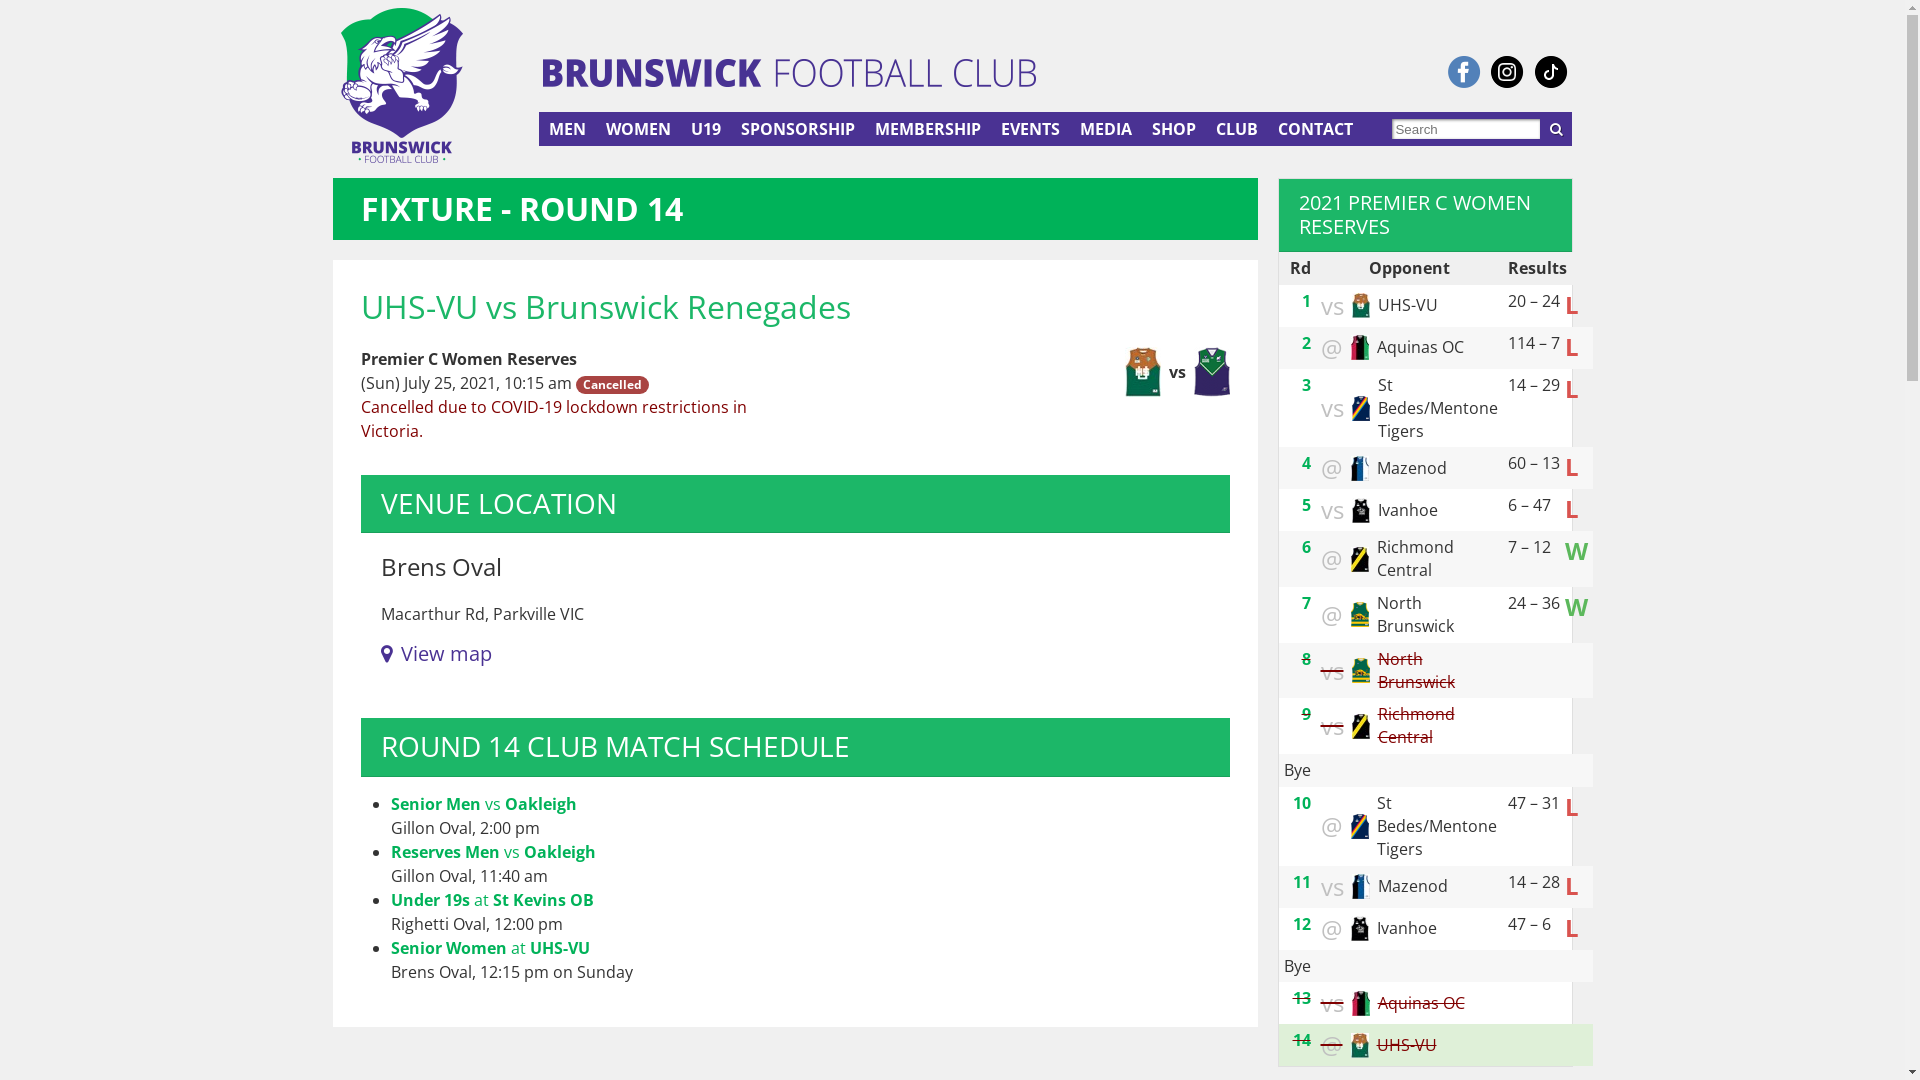  I want to click on MEMBERSHIP, so click(928, 129).